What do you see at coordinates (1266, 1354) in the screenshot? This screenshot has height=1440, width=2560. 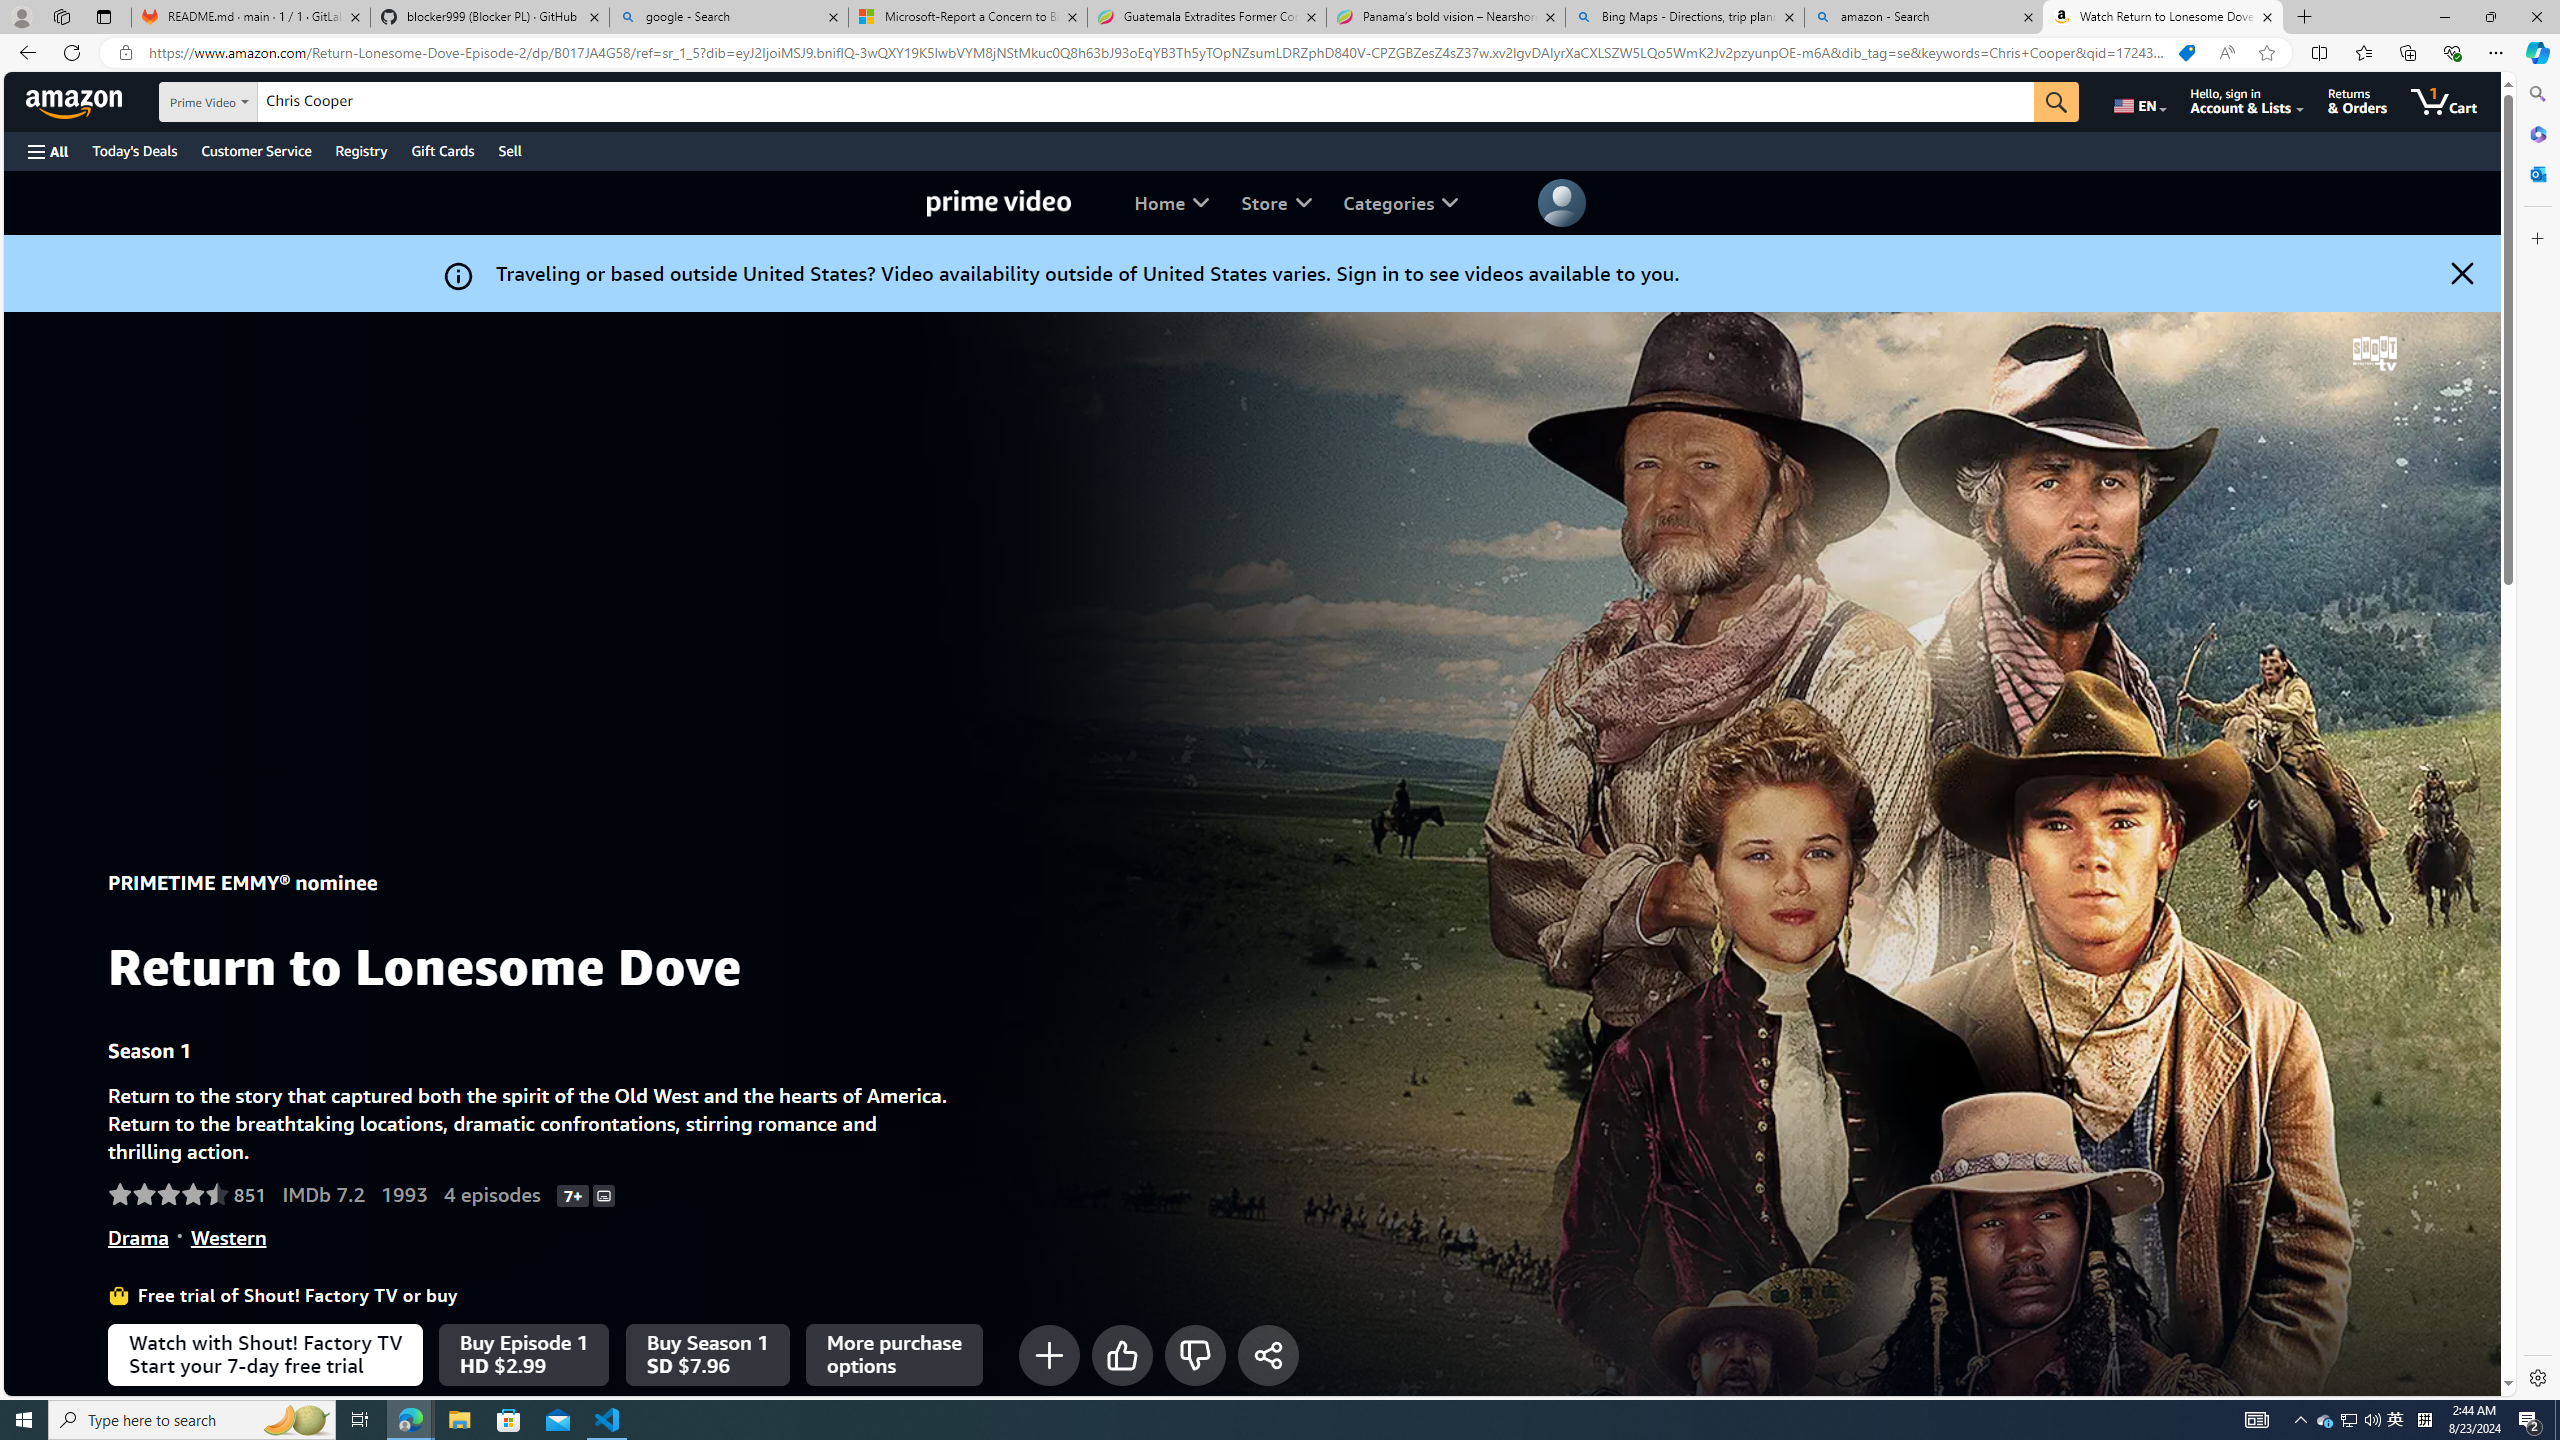 I see `Share` at bounding box center [1266, 1354].